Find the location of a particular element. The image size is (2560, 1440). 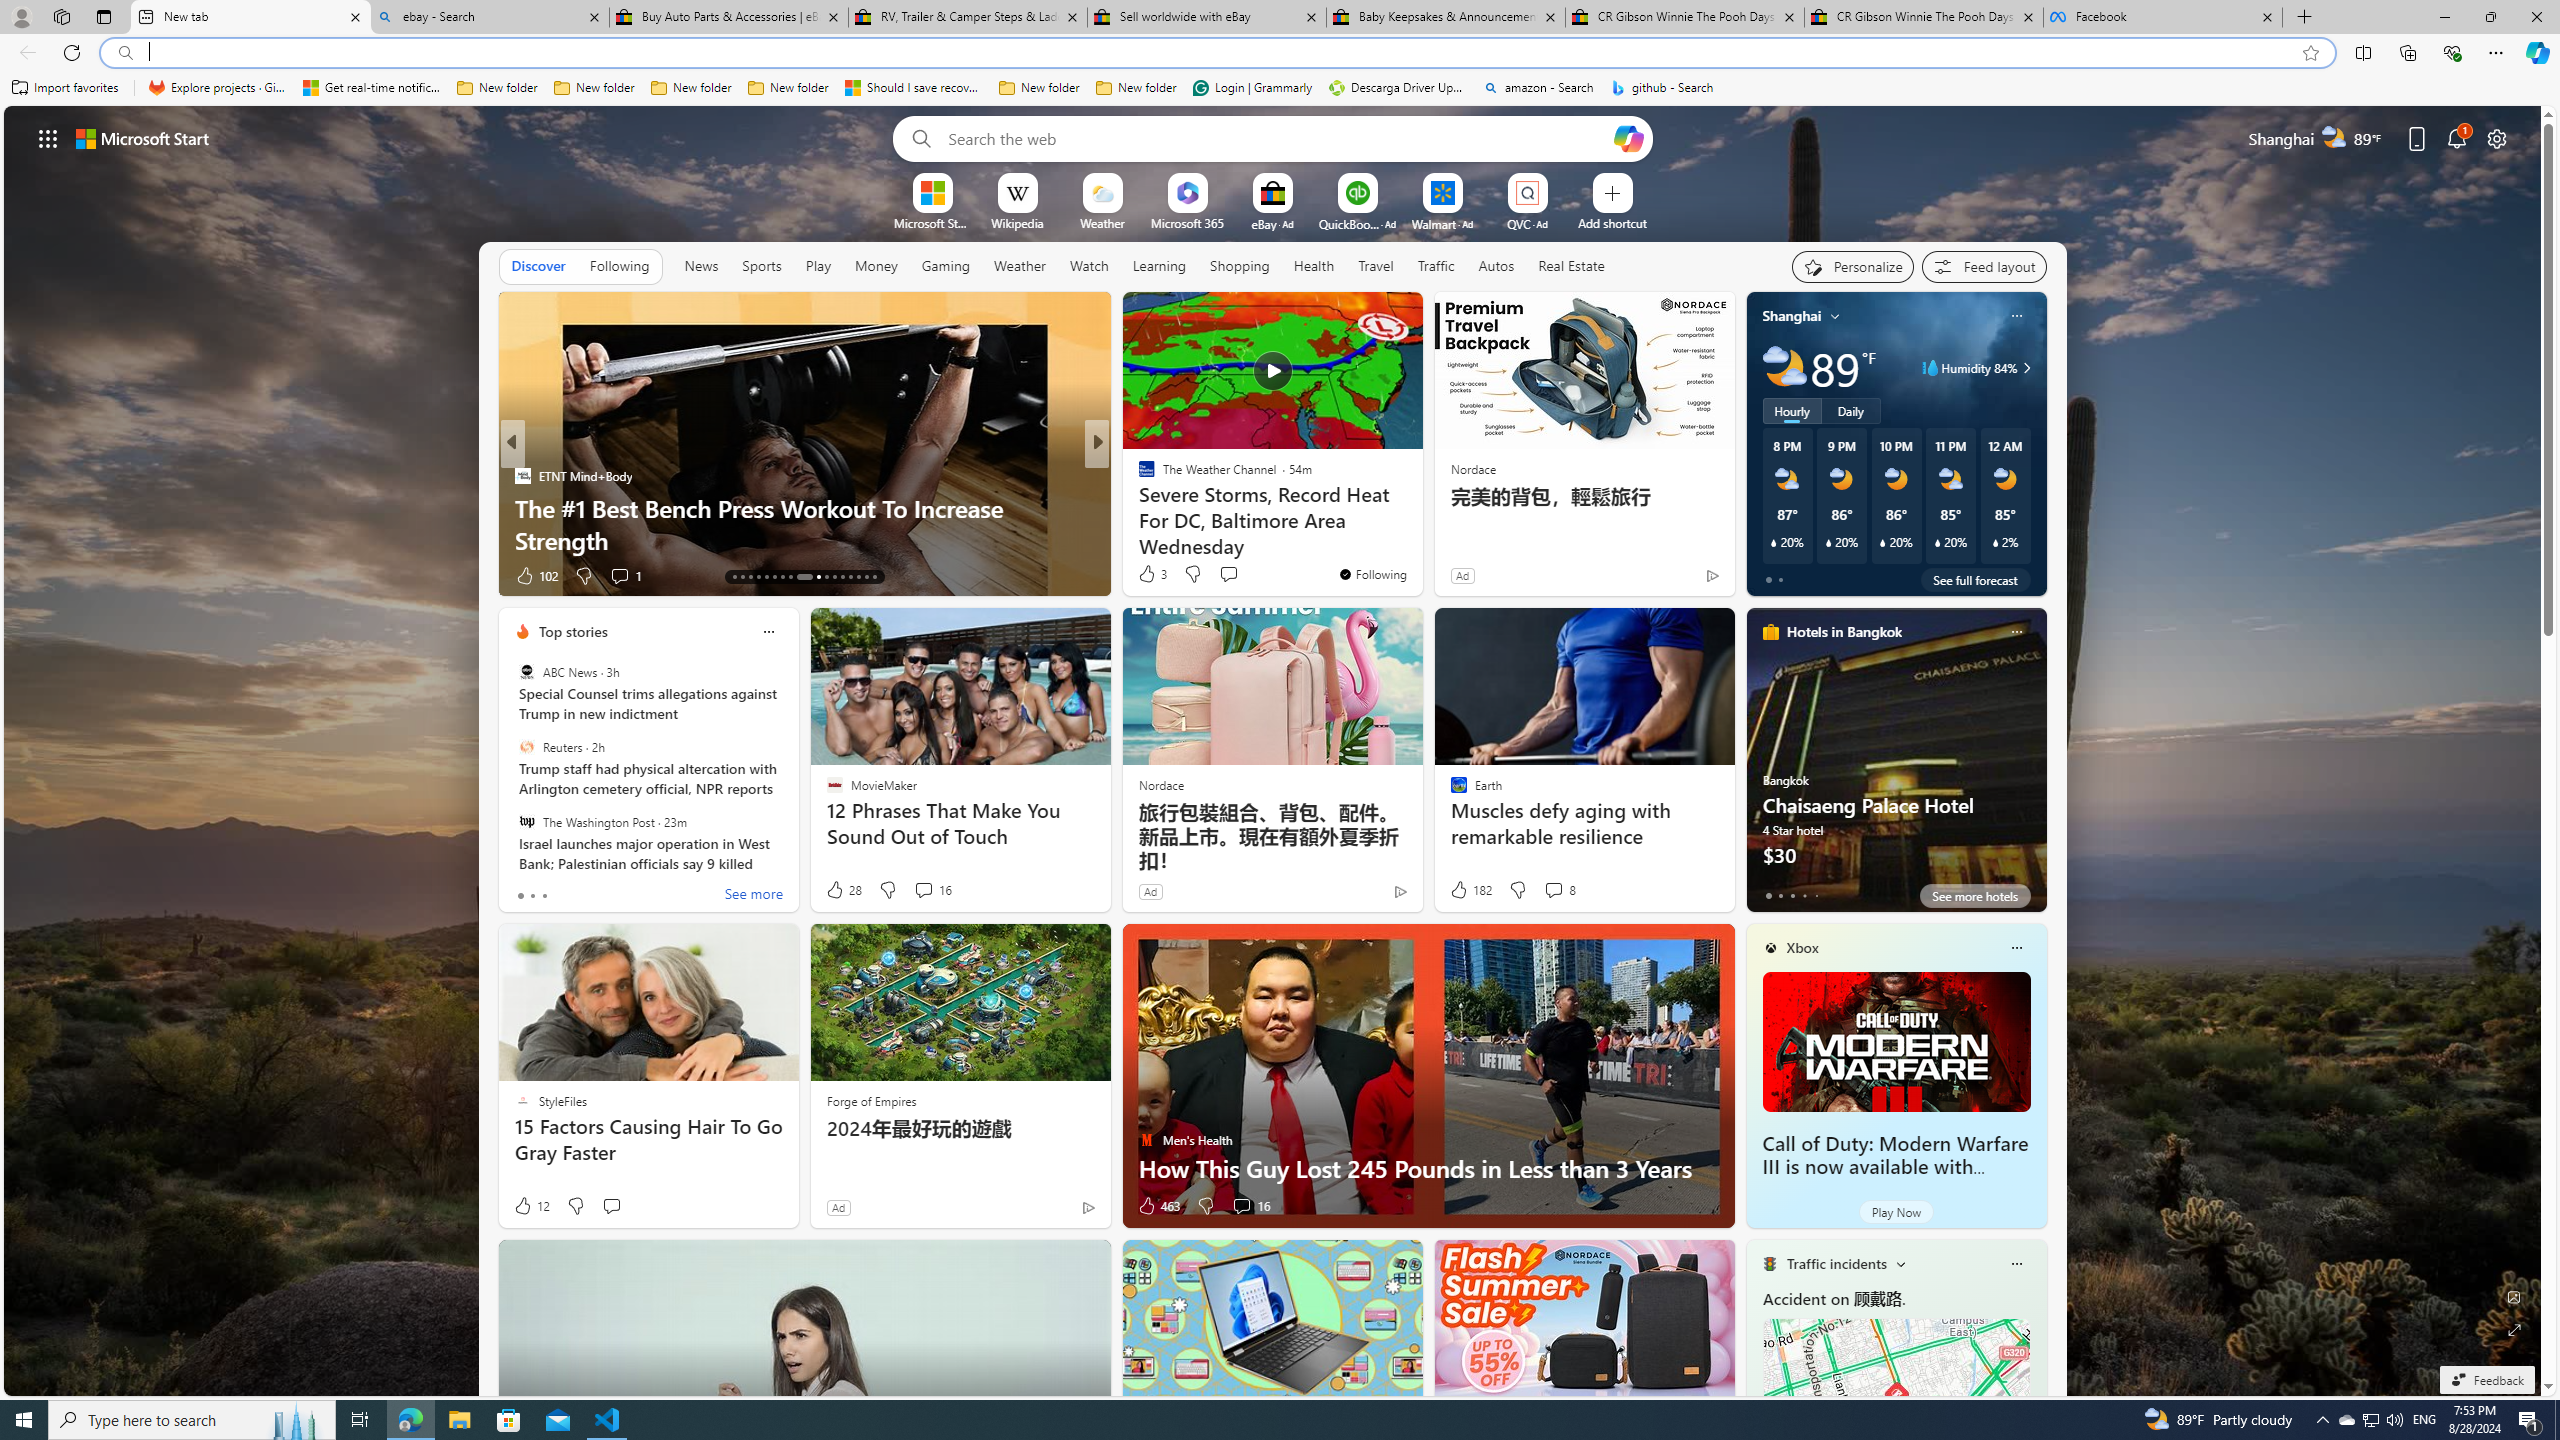

Favorites bar is located at coordinates (1280, 88).